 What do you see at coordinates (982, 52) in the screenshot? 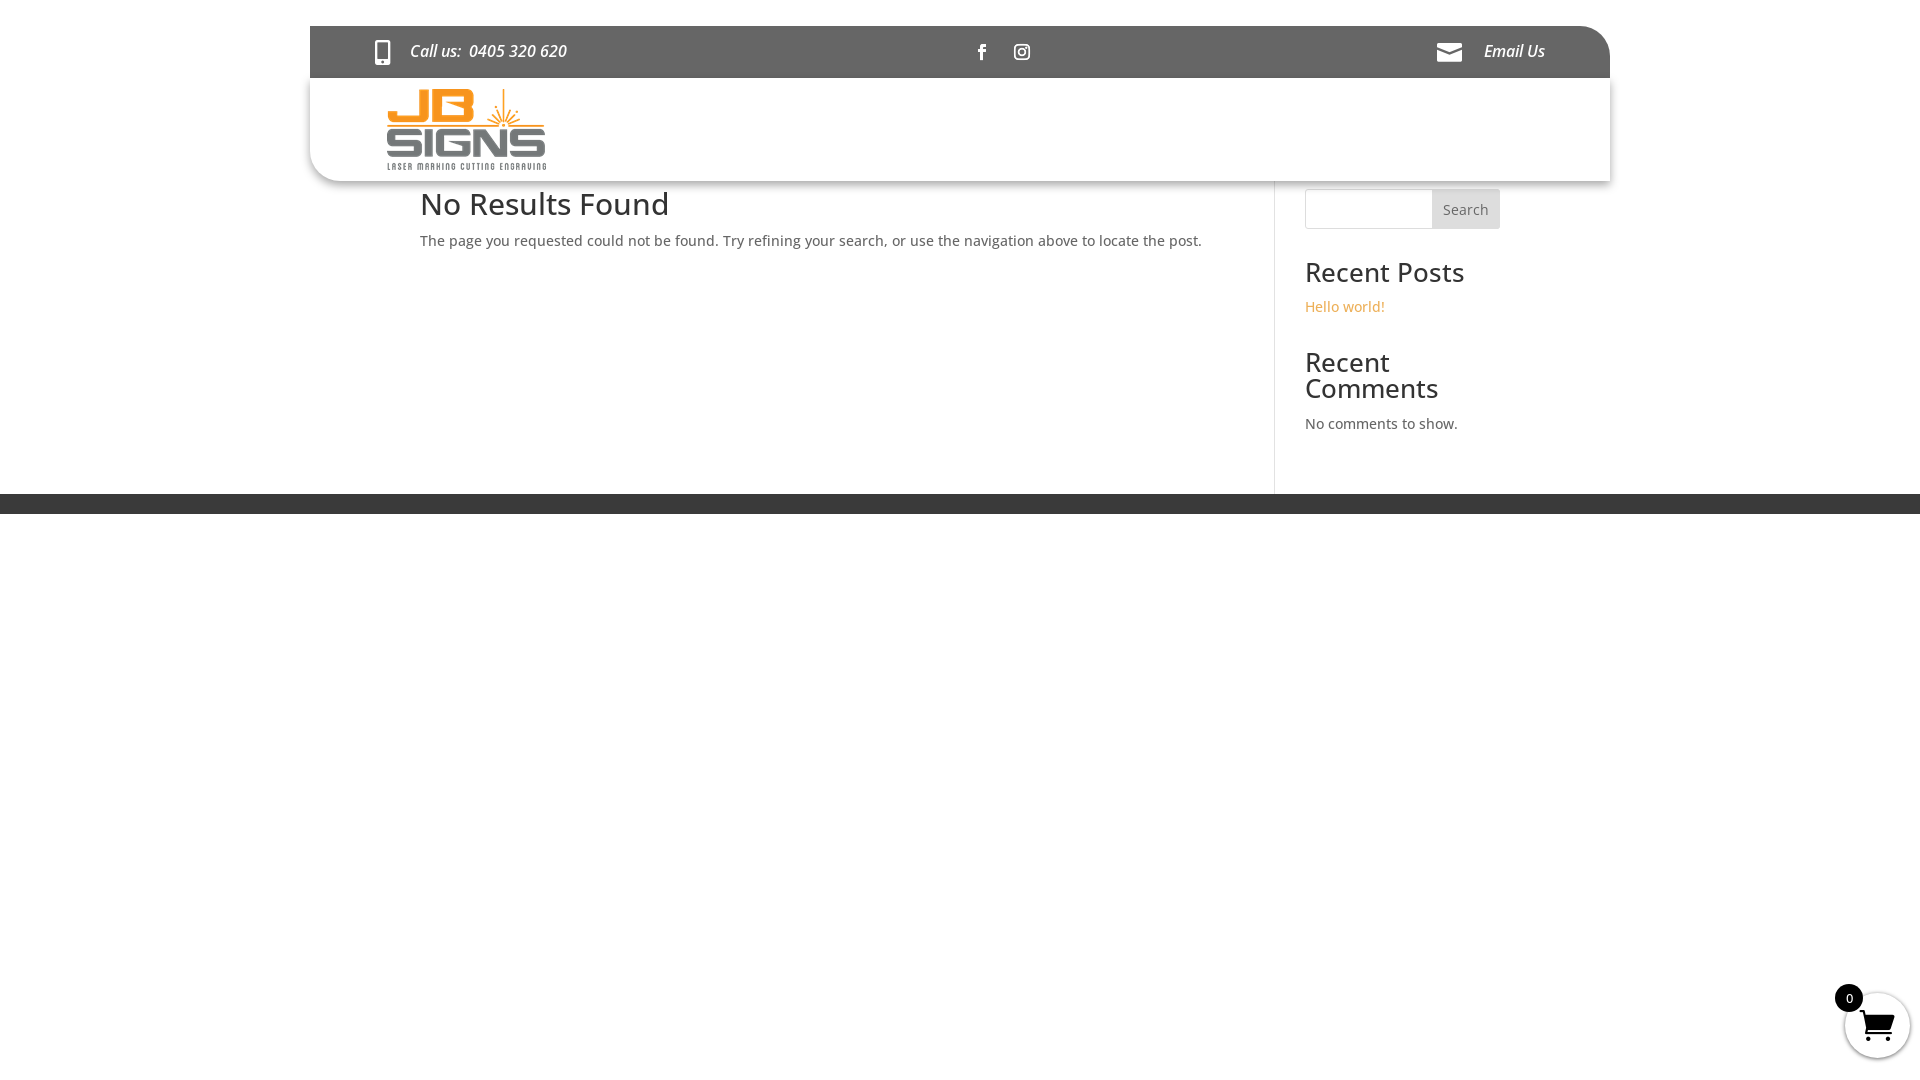
I see `Follow on Facebook` at bounding box center [982, 52].